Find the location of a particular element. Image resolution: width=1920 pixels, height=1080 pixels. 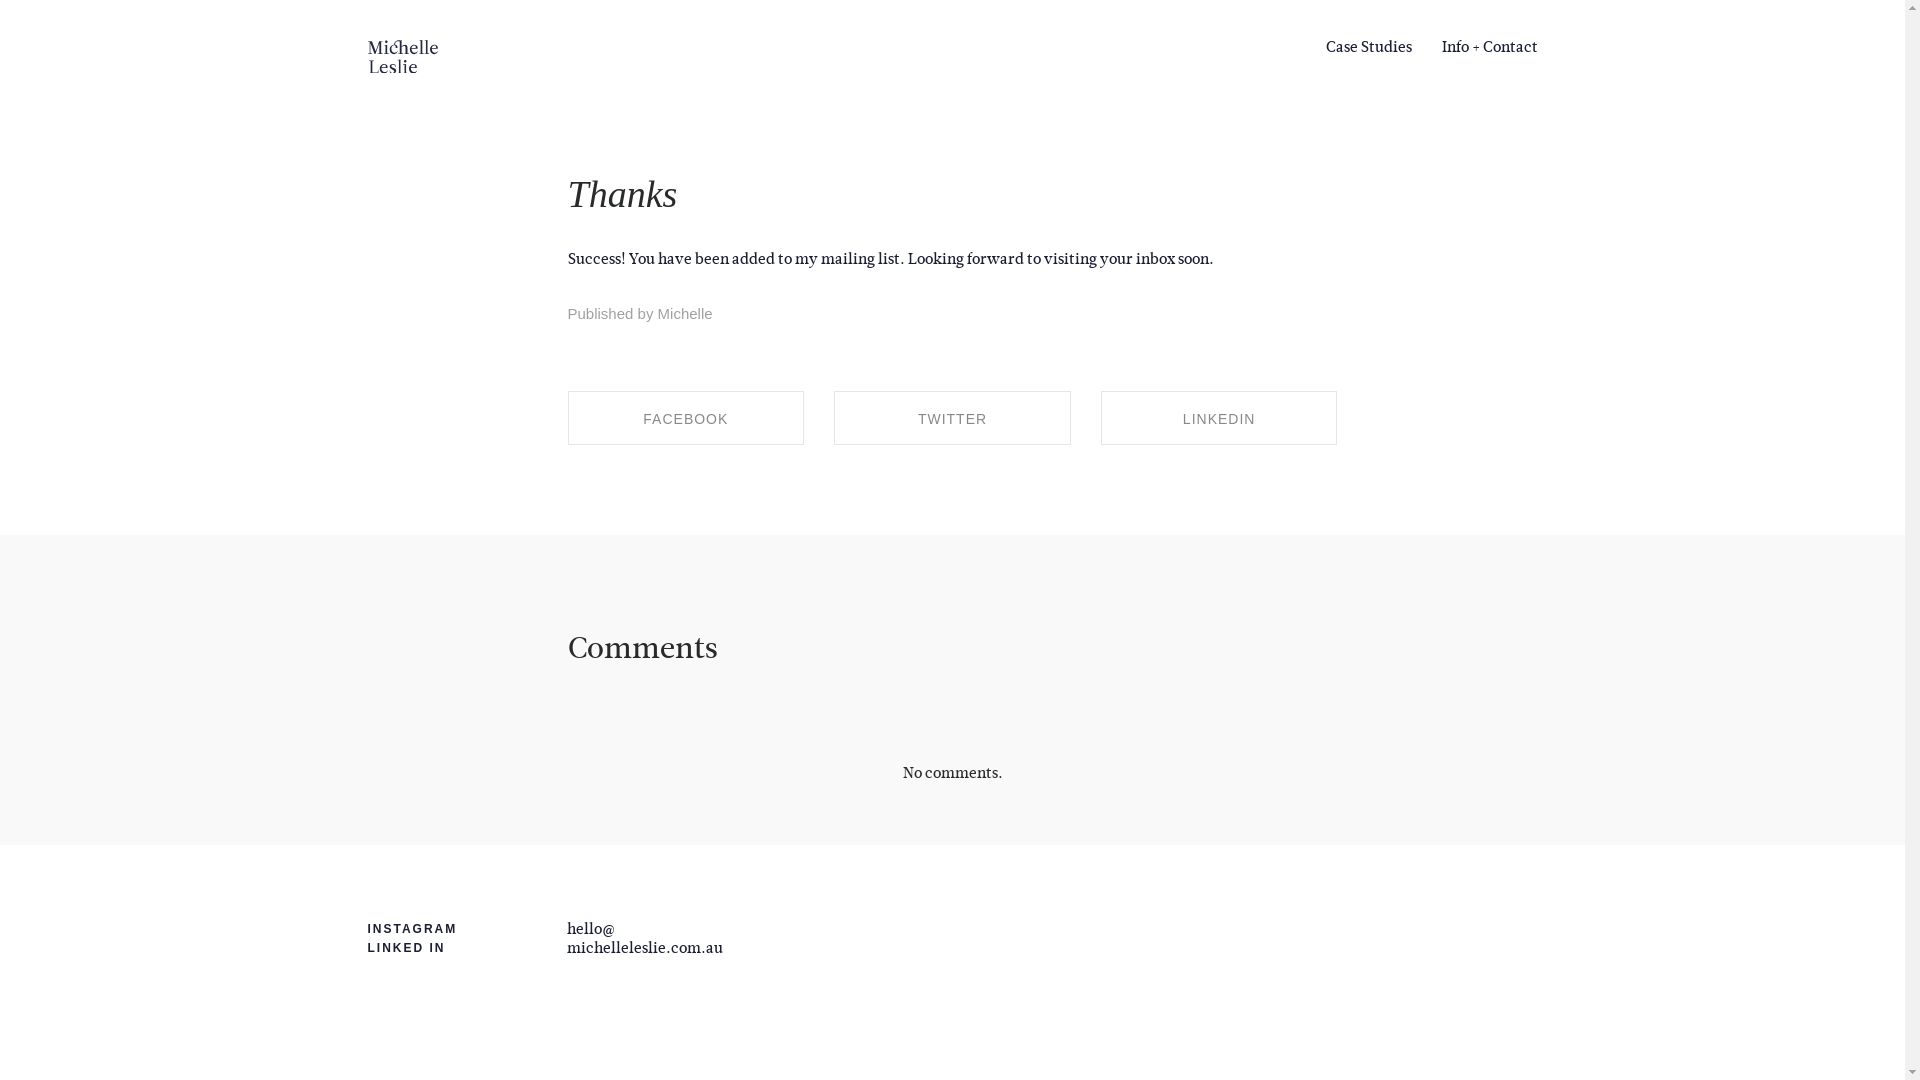

INSTAGRAM is located at coordinates (413, 929).